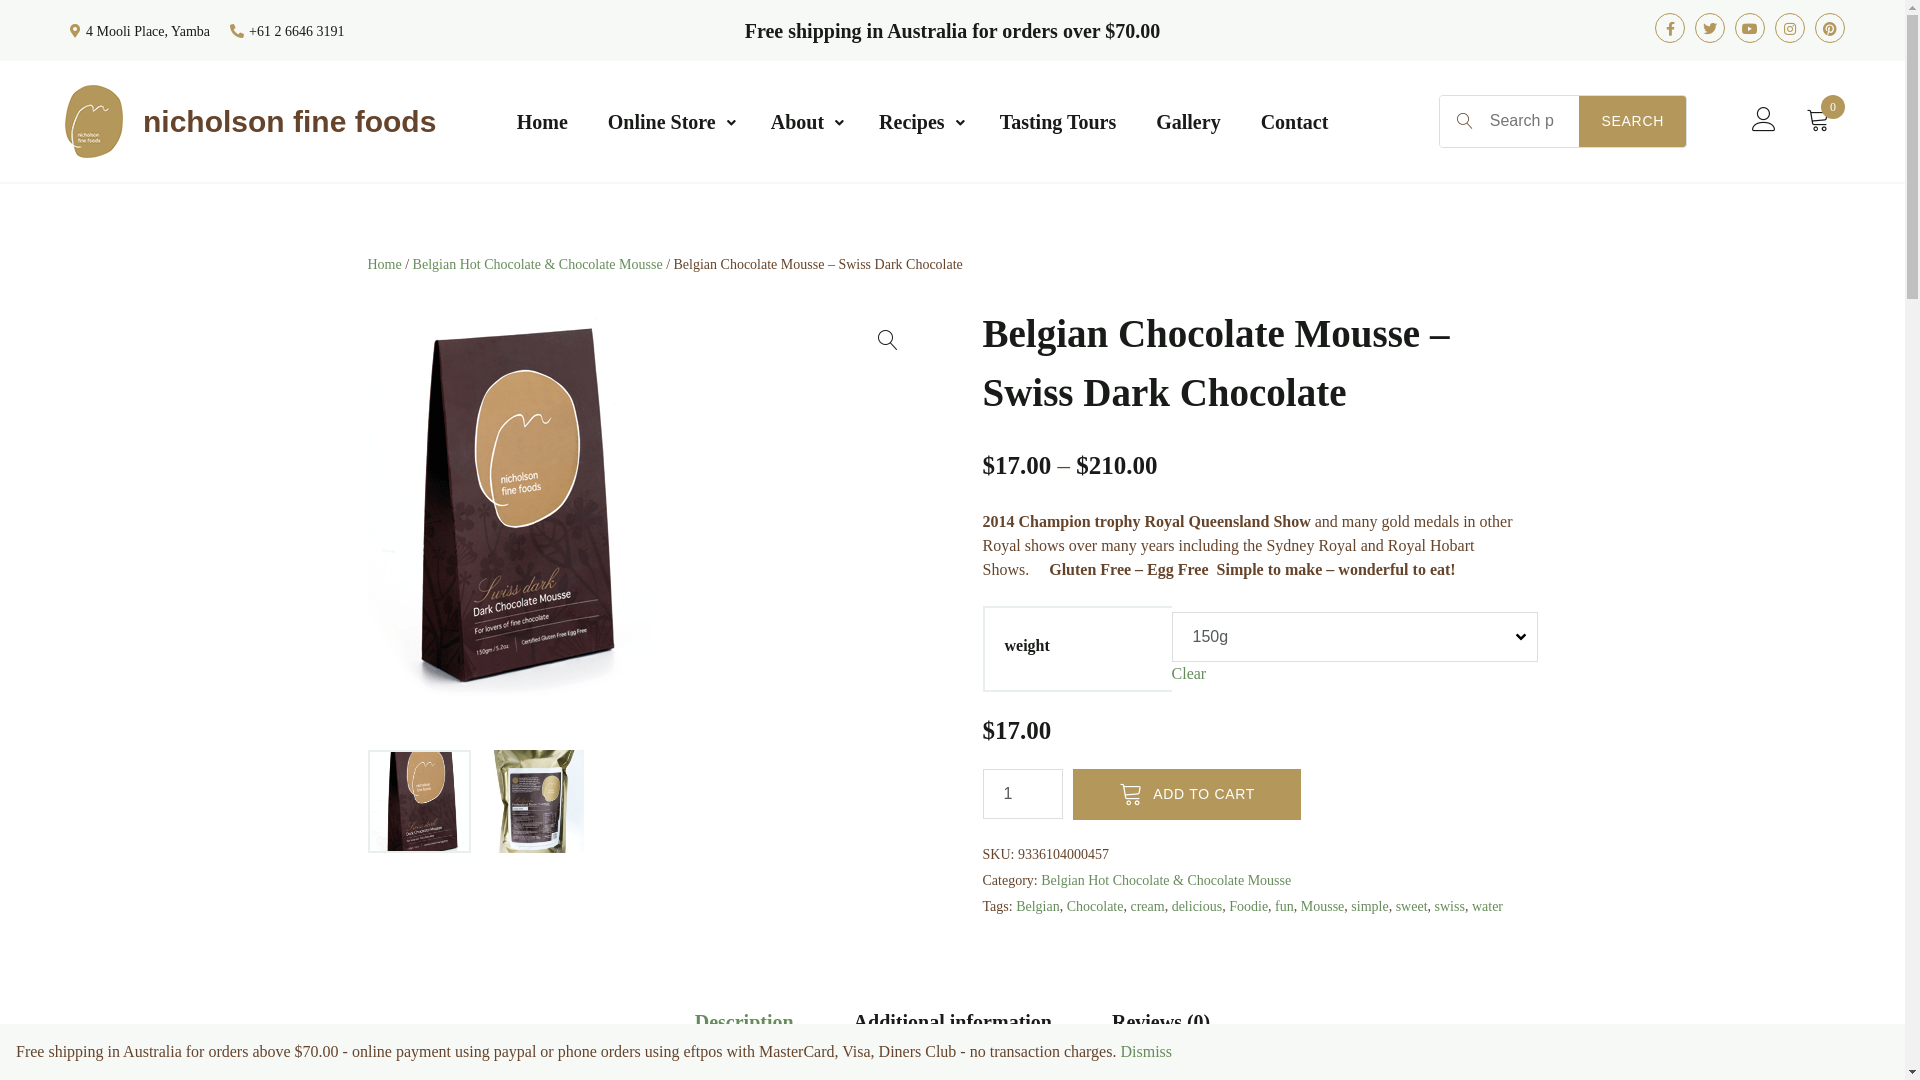 This screenshot has height=1080, width=1920. I want to click on cream, so click(1147, 906).